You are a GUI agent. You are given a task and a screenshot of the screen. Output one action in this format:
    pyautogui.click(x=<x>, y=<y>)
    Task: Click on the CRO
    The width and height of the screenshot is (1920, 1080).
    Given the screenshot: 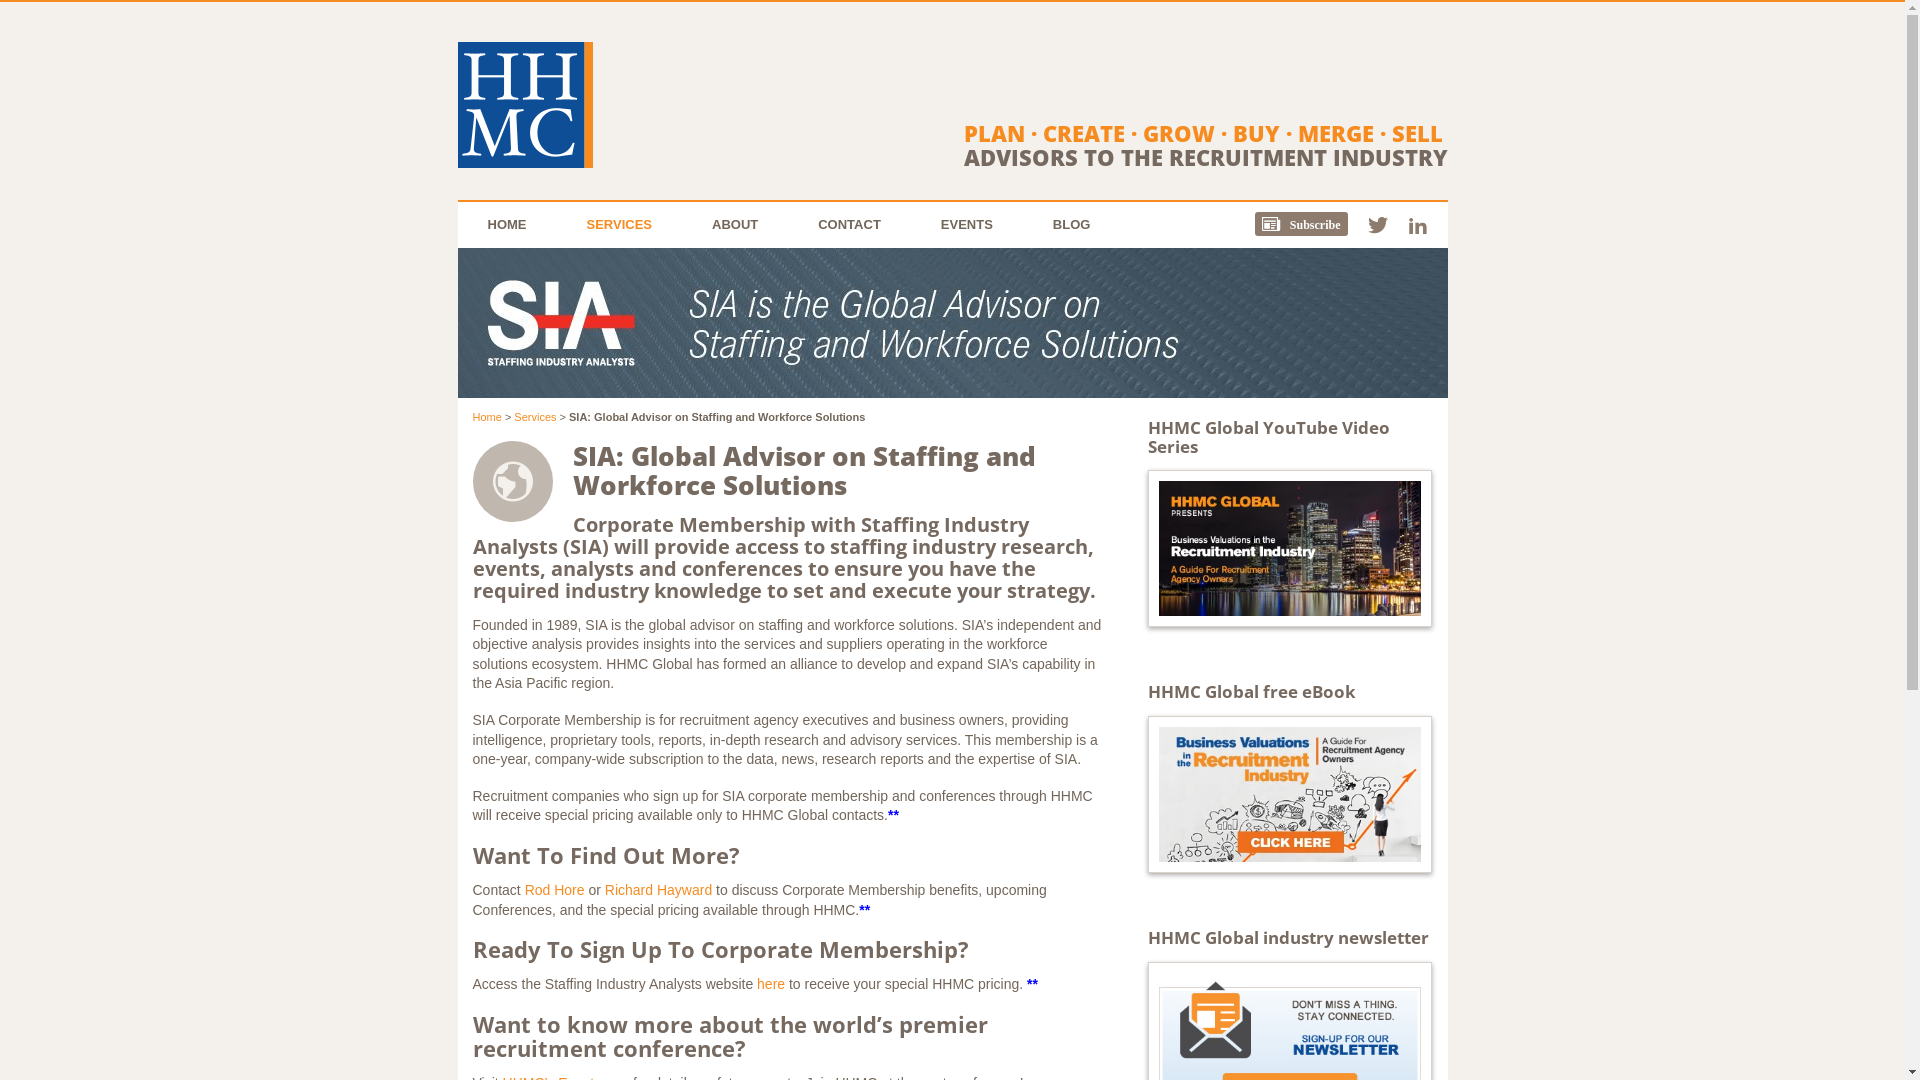 What is the action you would take?
    pyautogui.click(x=526, y=105)
    